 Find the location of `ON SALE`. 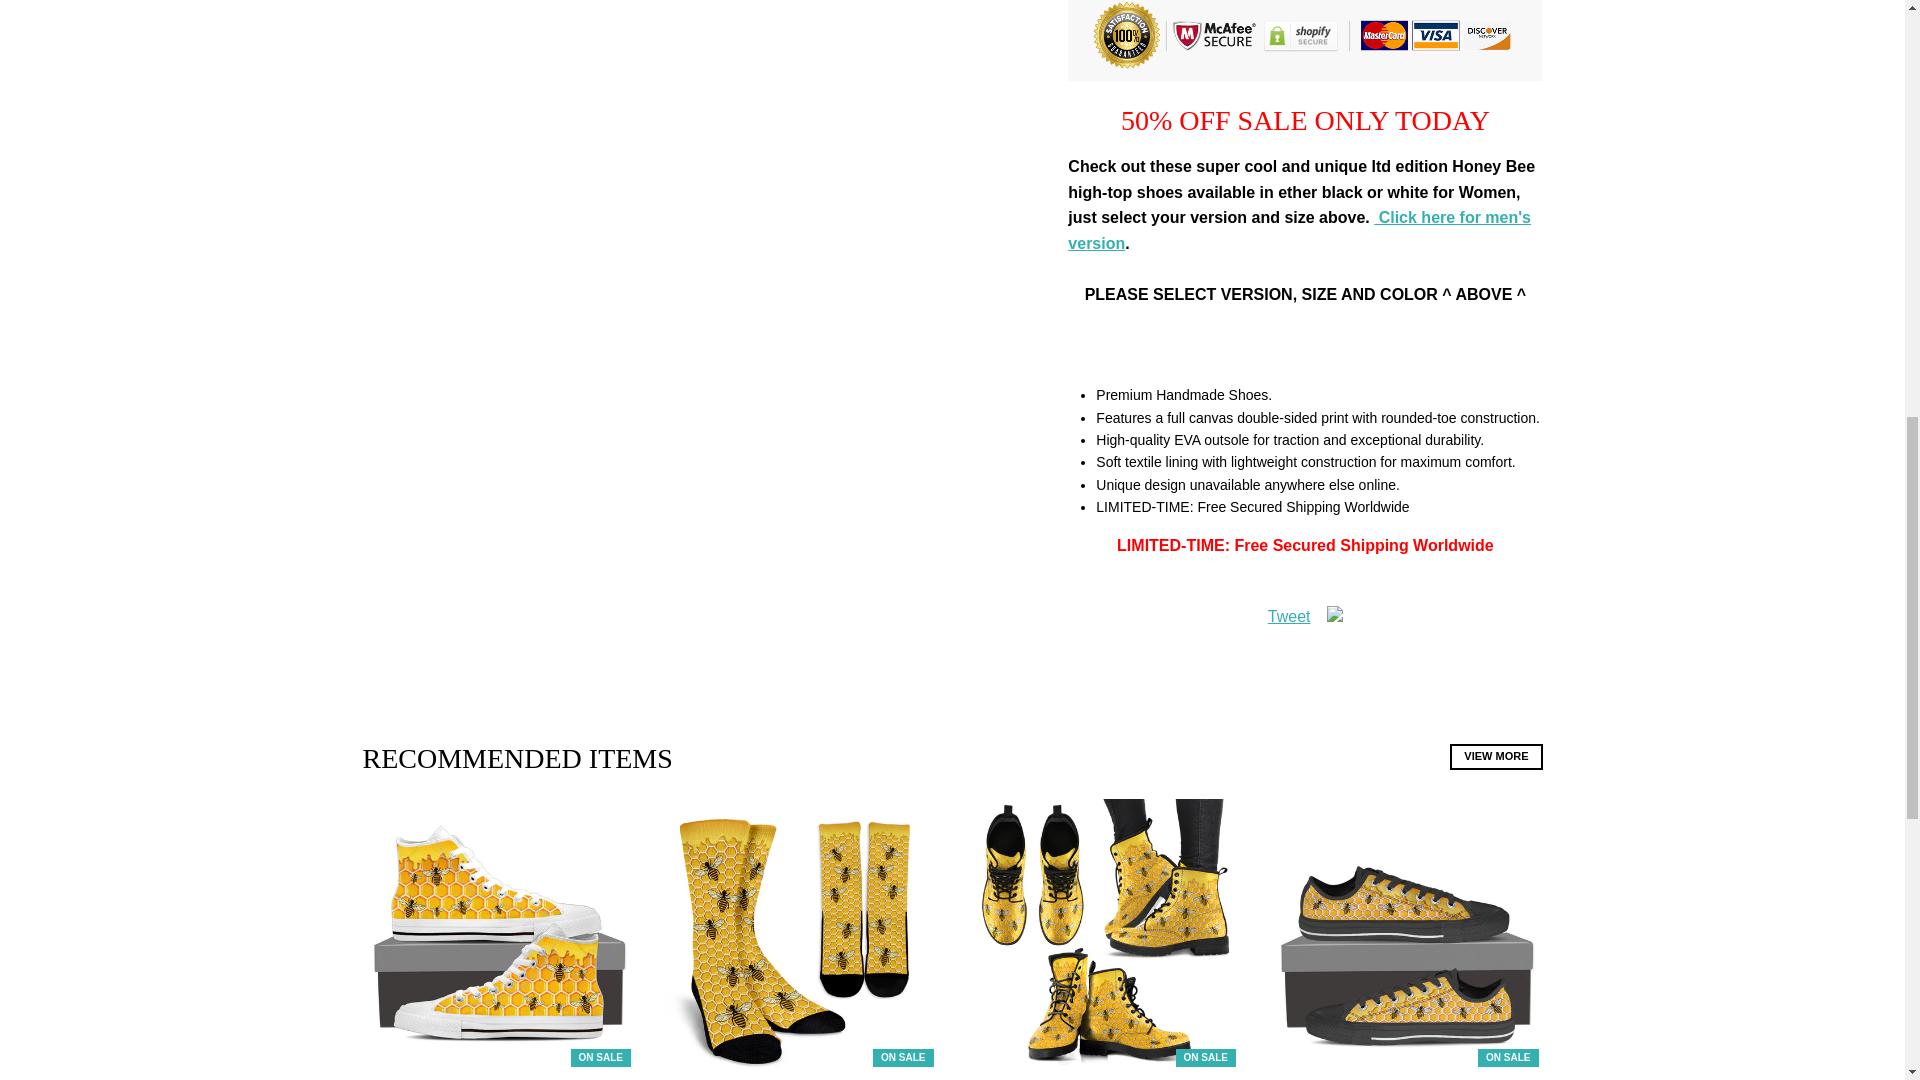

ON SALE is located at coordinates (1104, 936).